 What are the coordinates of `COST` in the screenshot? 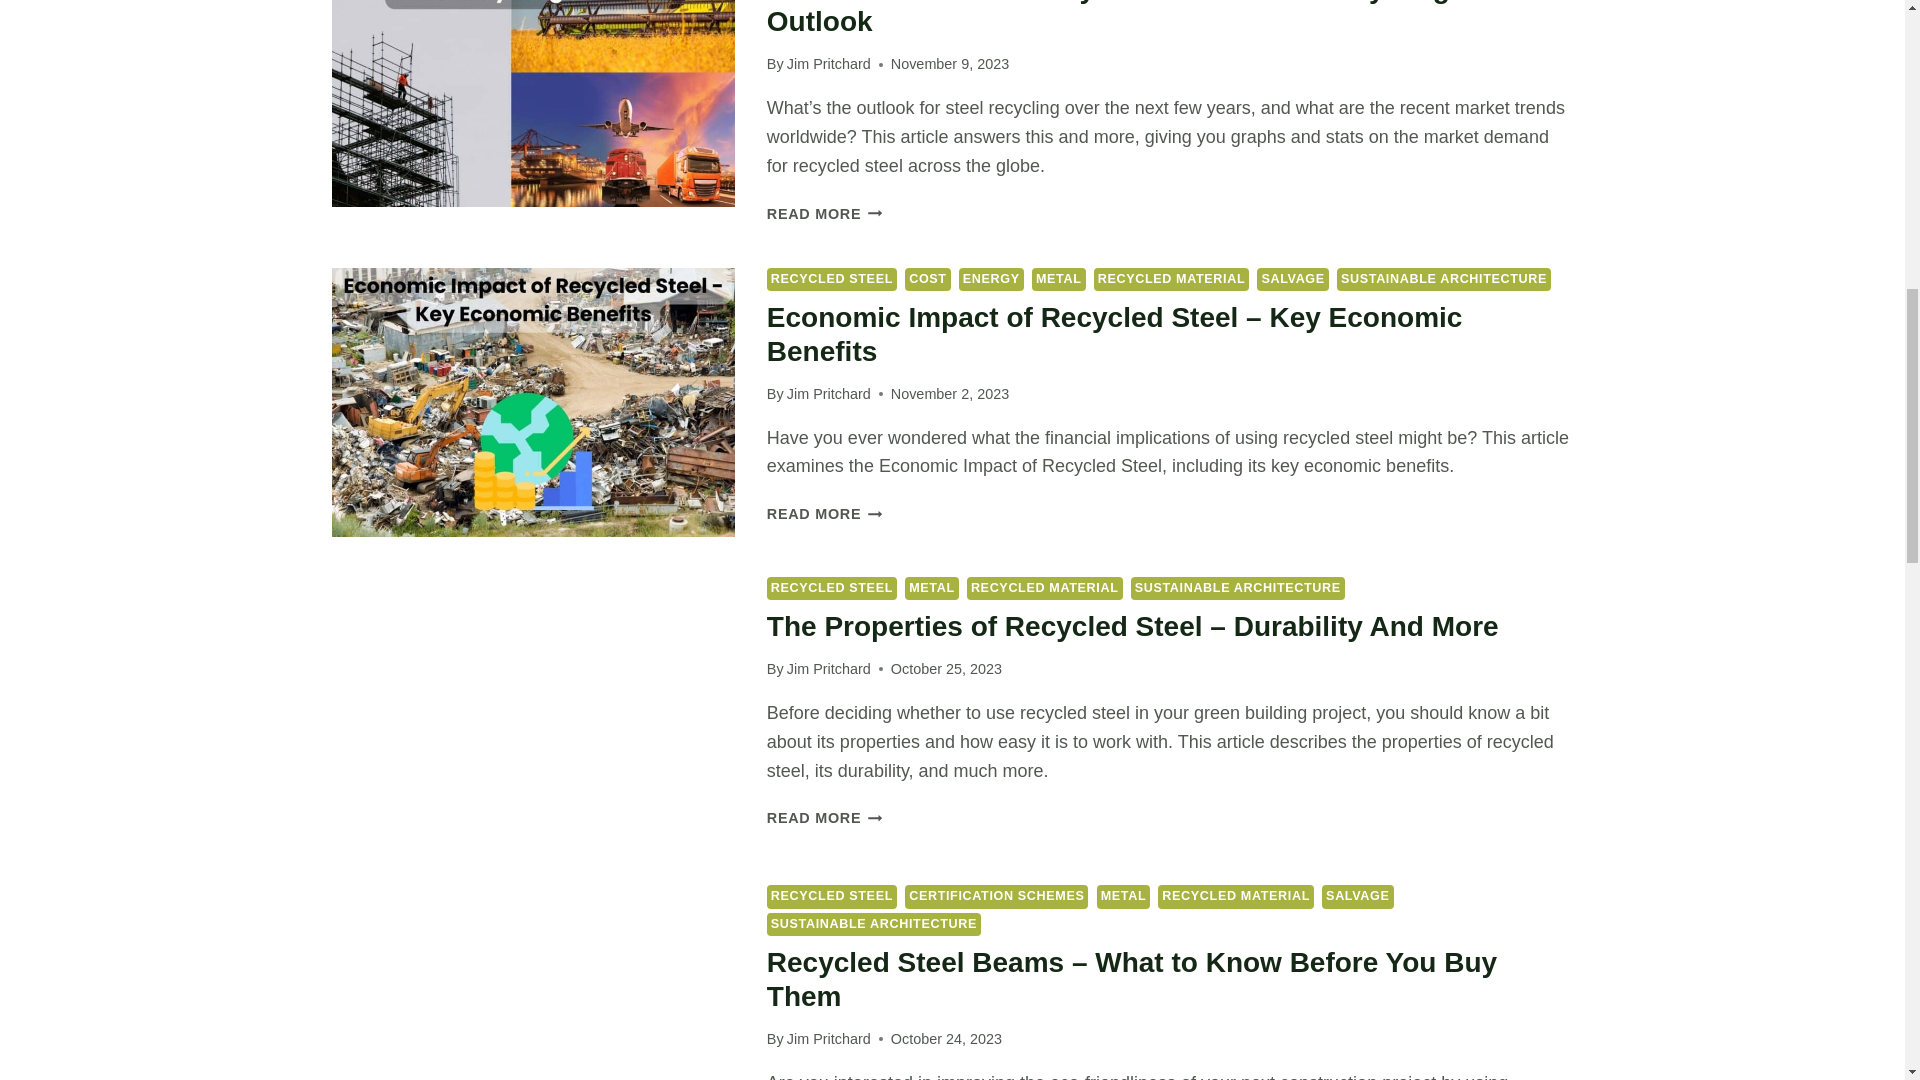 It's located at (927, 278).